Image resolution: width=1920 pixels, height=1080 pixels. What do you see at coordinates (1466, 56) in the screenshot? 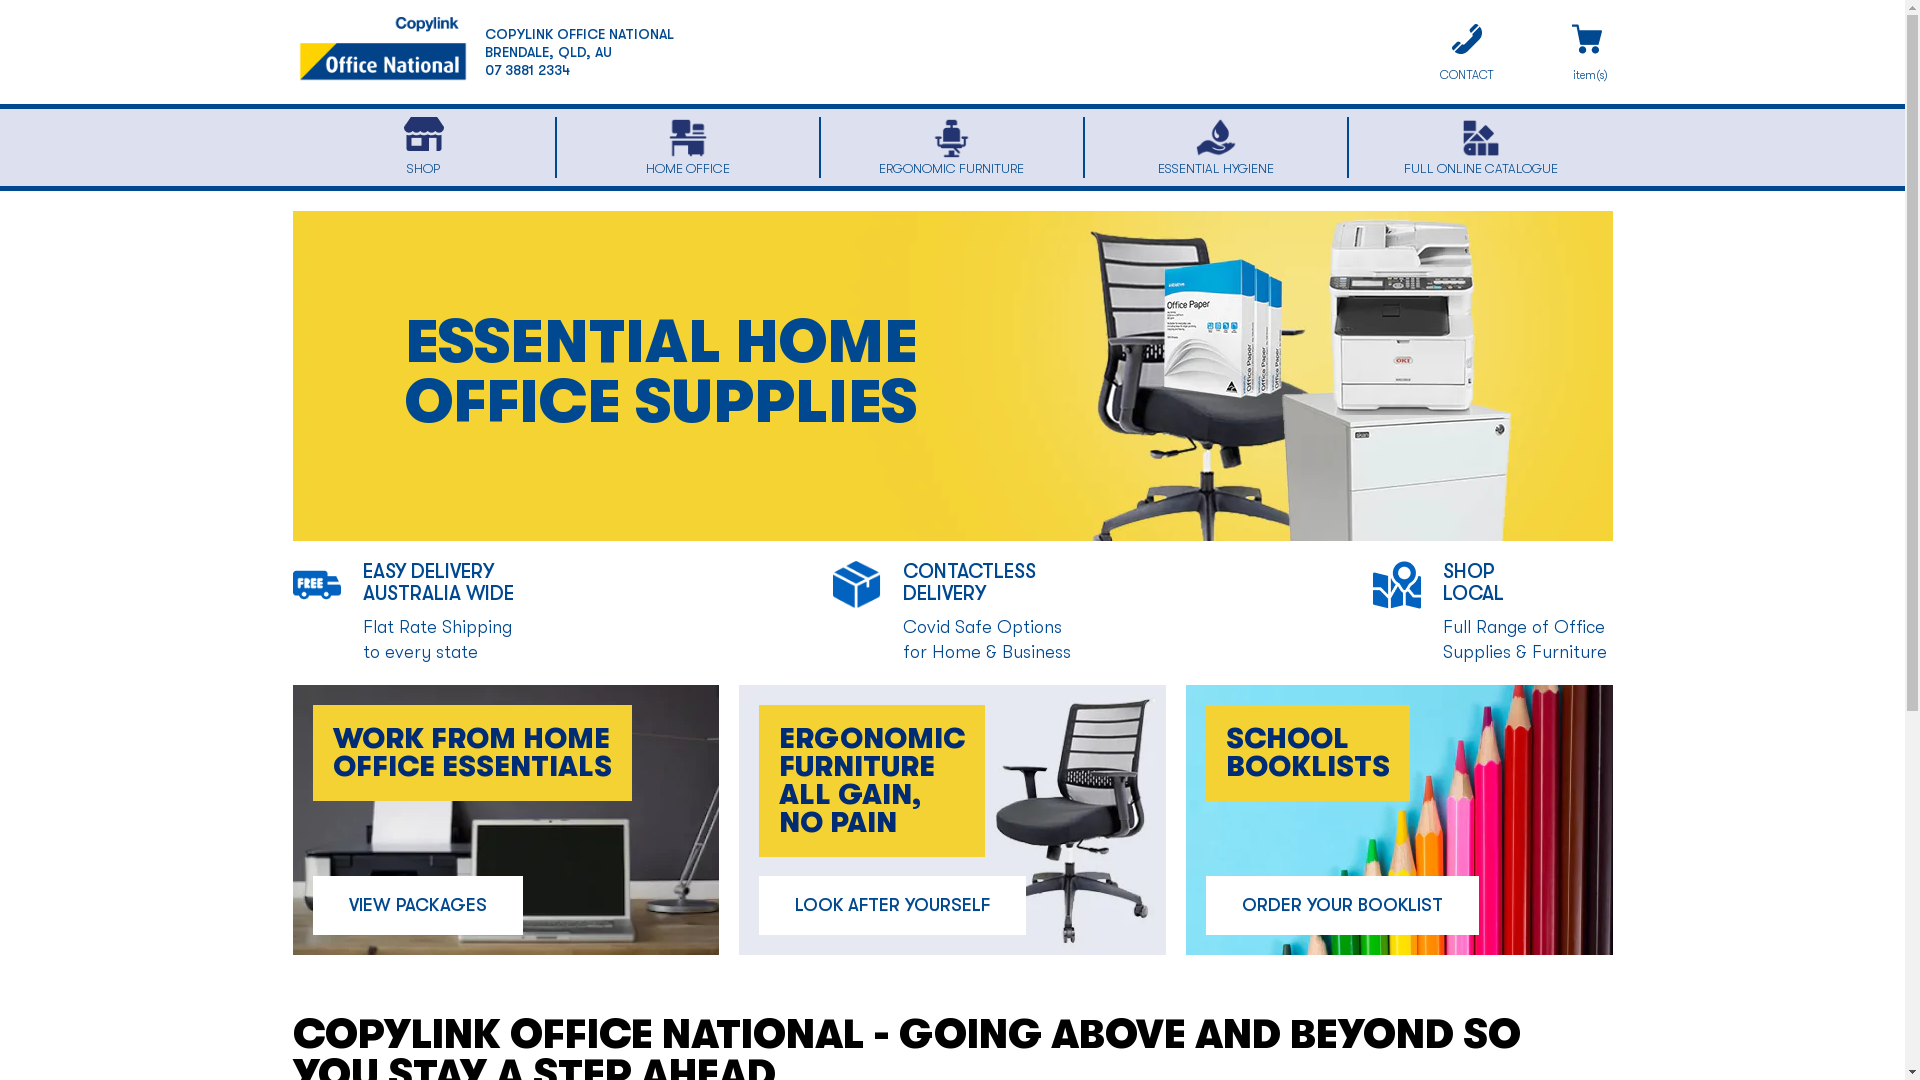
I see `CONTACT` at bounding box center [1466, 56].